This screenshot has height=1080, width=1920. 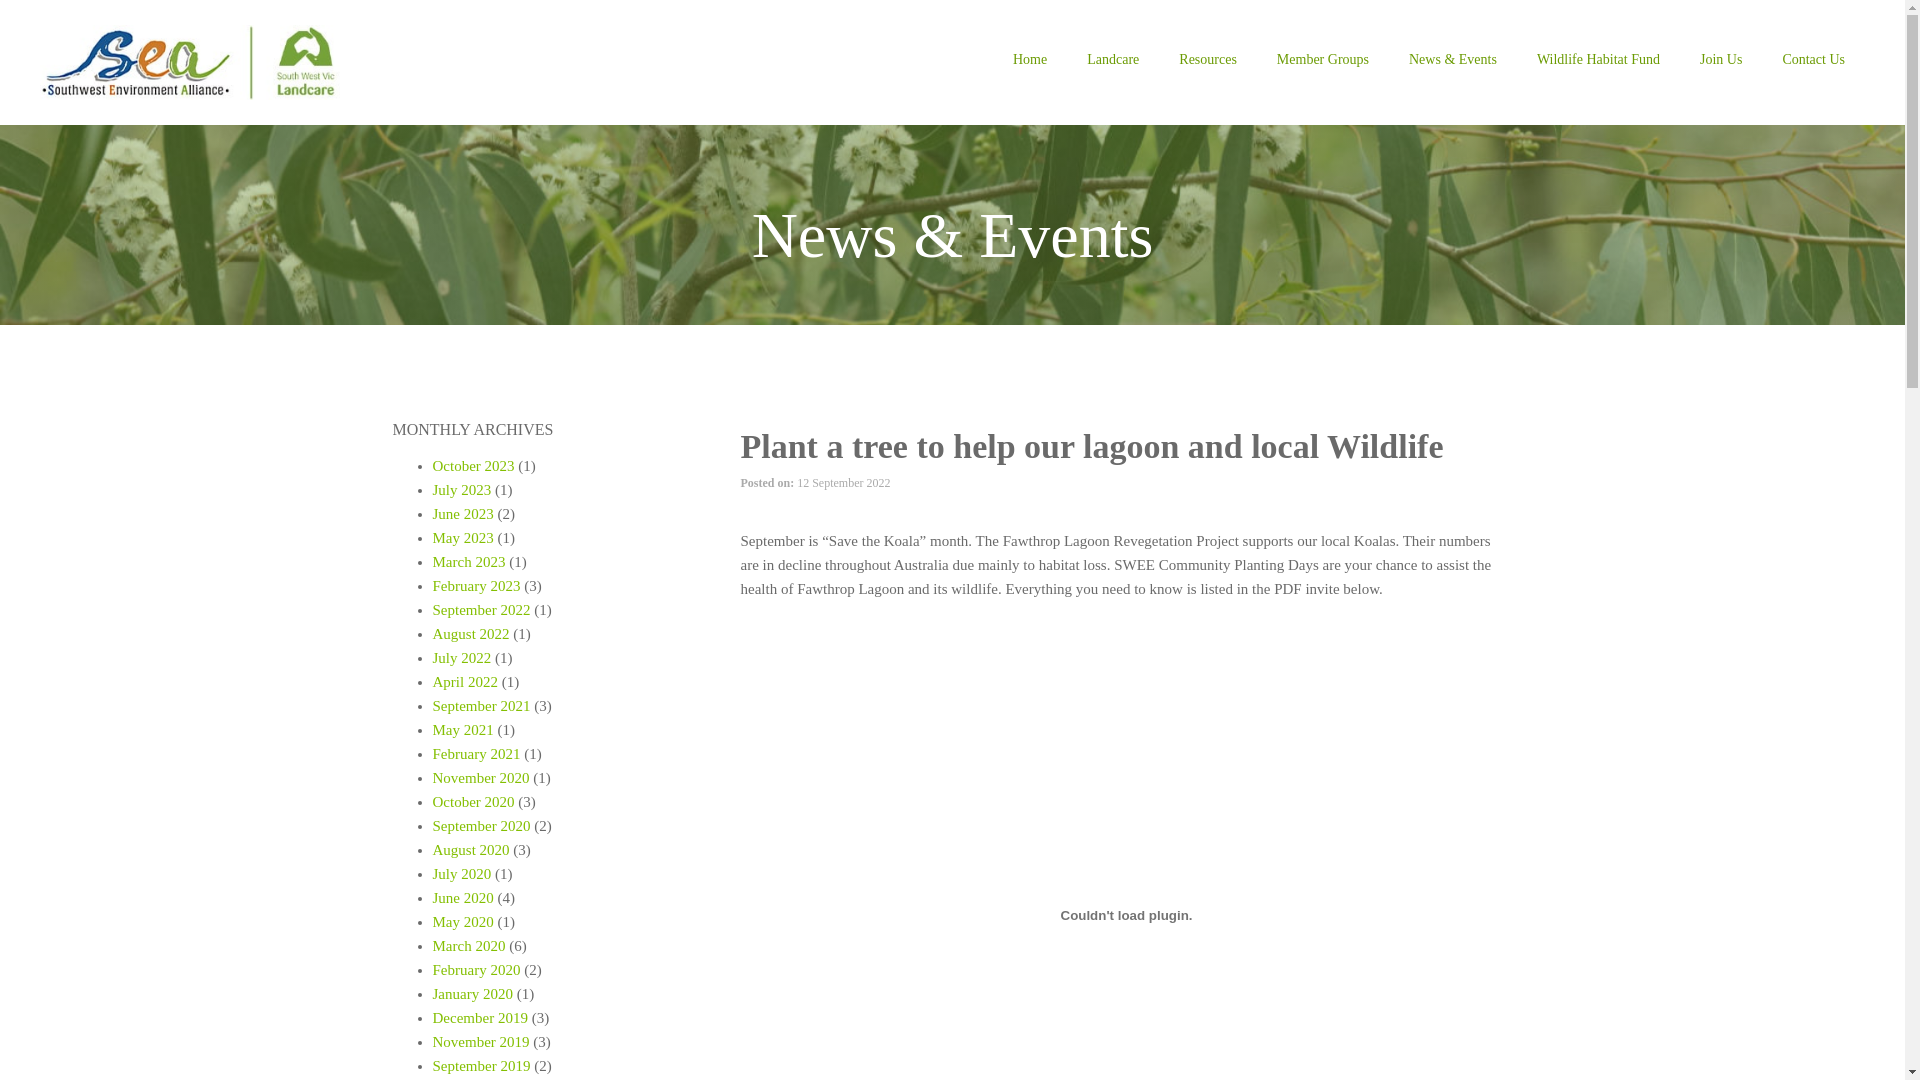 I want to click on January 2020, so click(x=472, y=994).